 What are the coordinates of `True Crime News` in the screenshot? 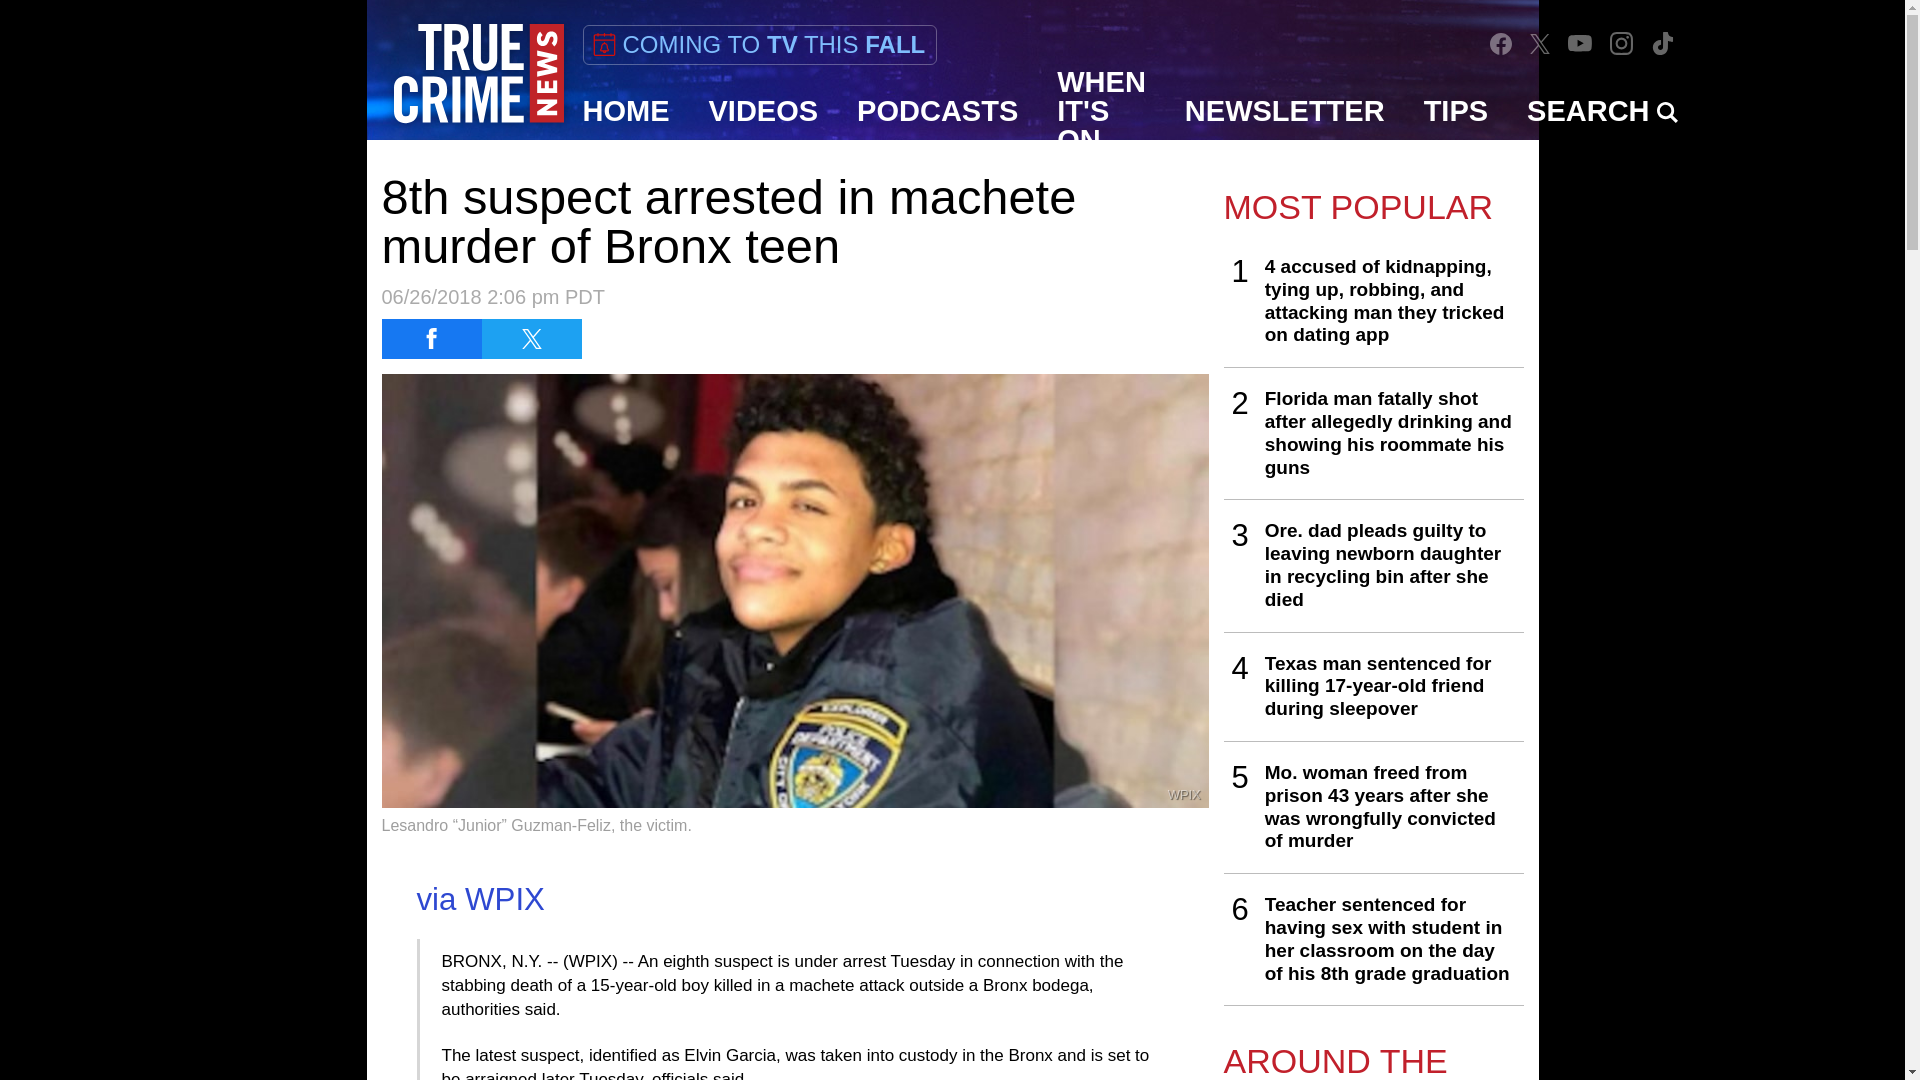 It's located at (478, 74).